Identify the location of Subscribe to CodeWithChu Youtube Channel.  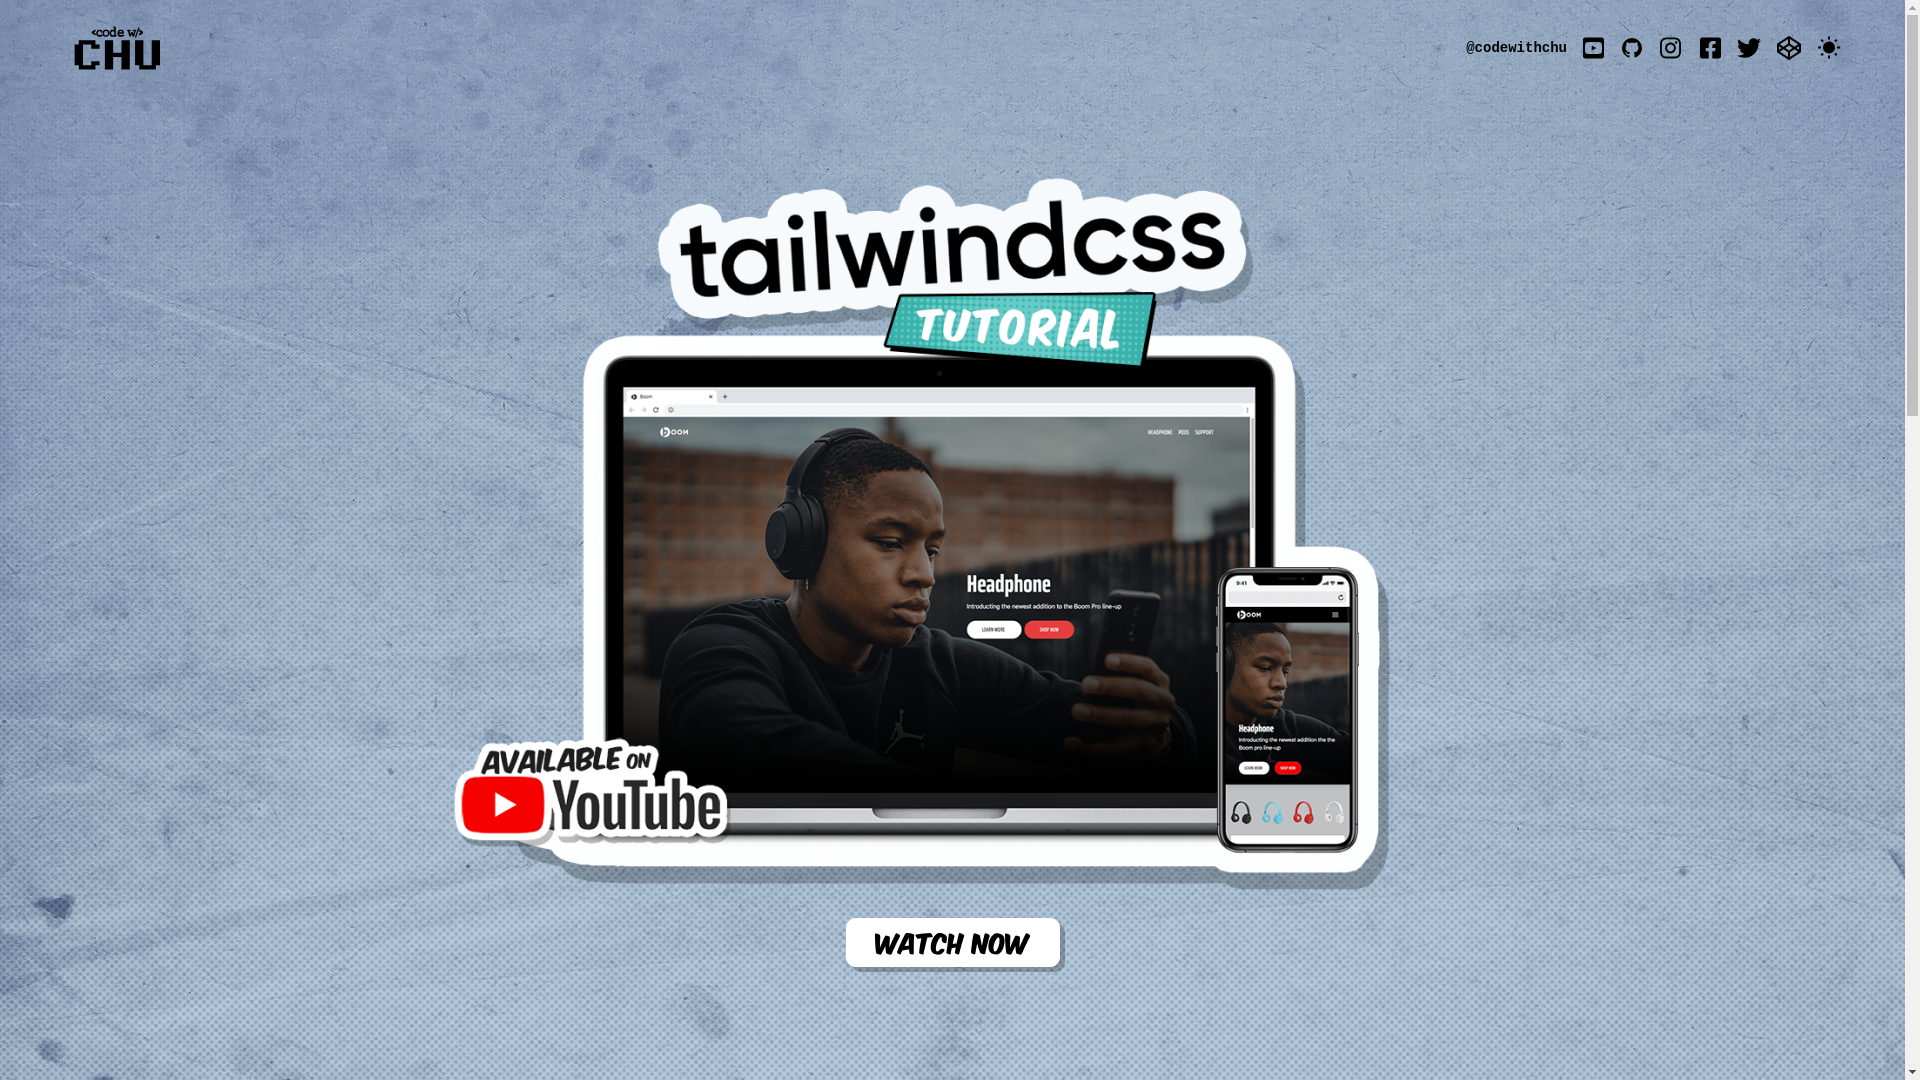
(1594, 48).